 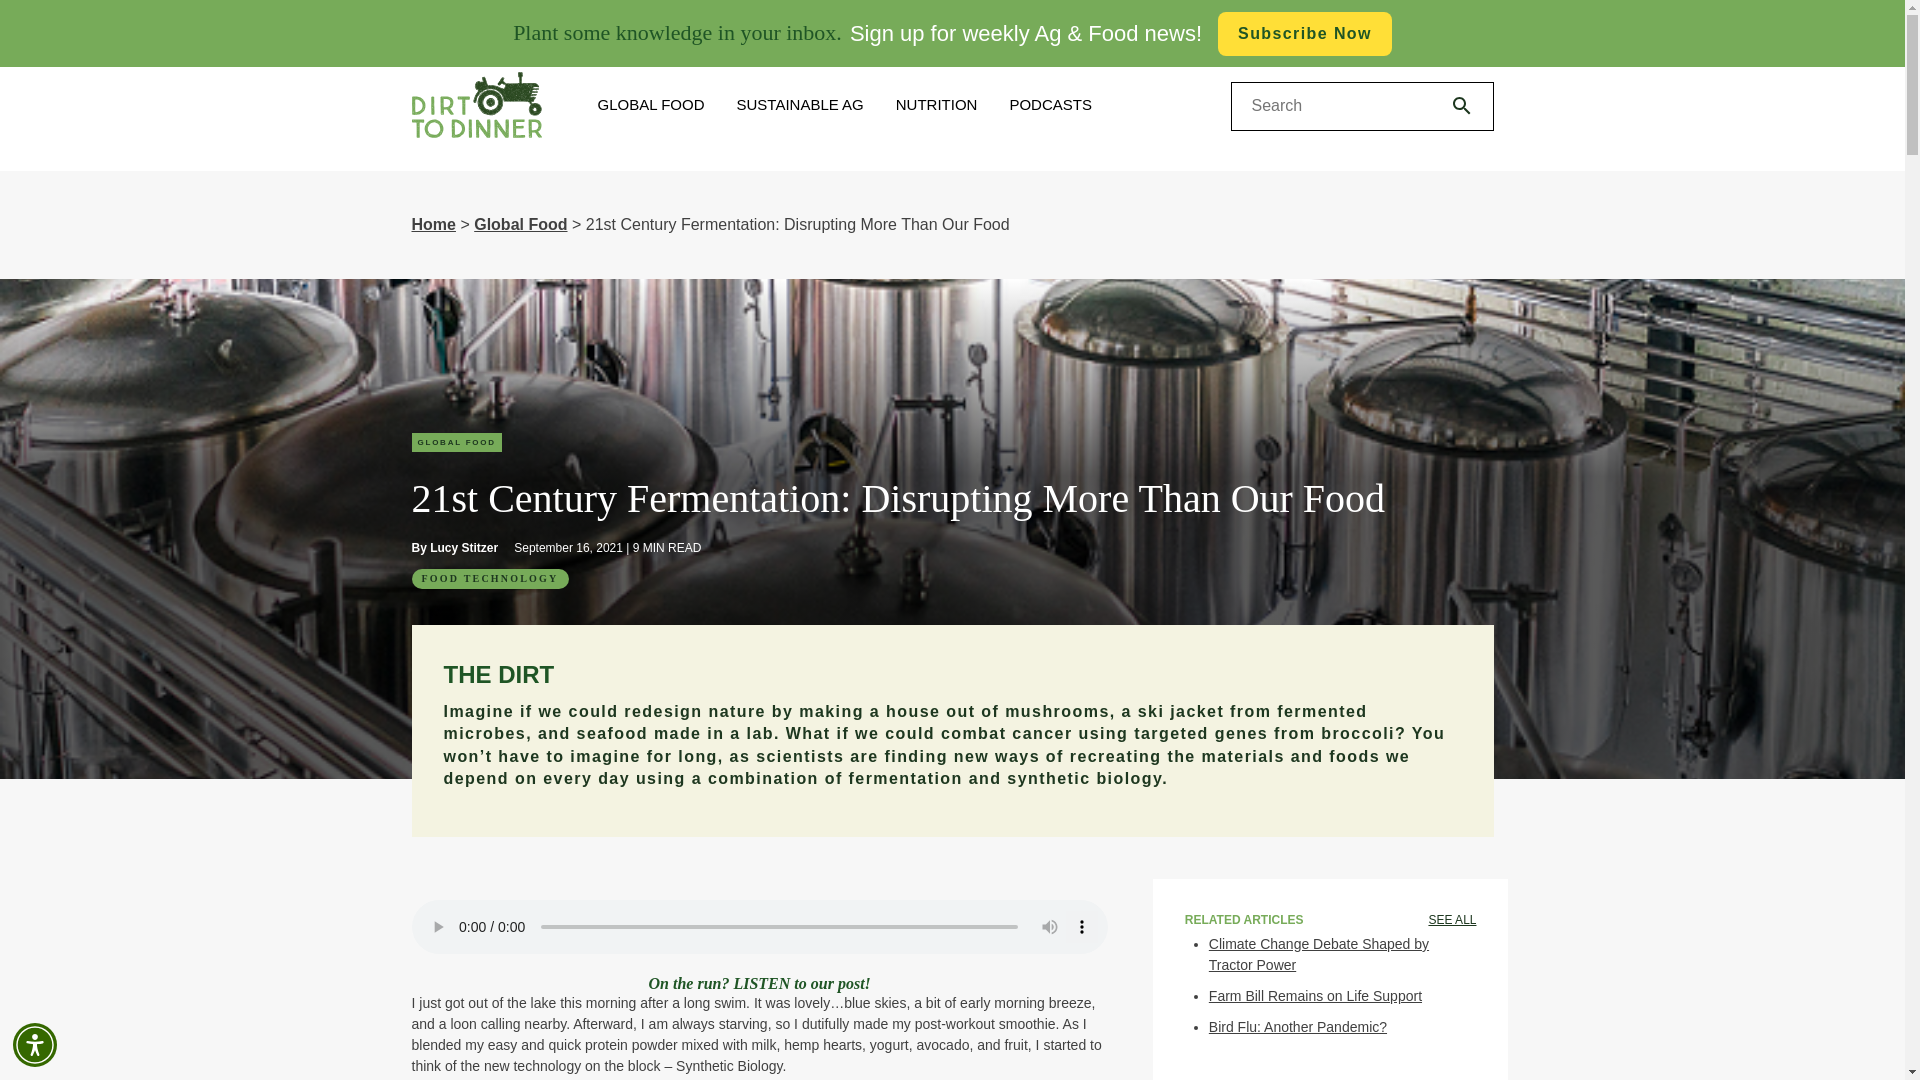 What do you see at coordinates (1304, 34) in the screenshot?
I see `Subscribe Now` at bounding box center [1304, 34].